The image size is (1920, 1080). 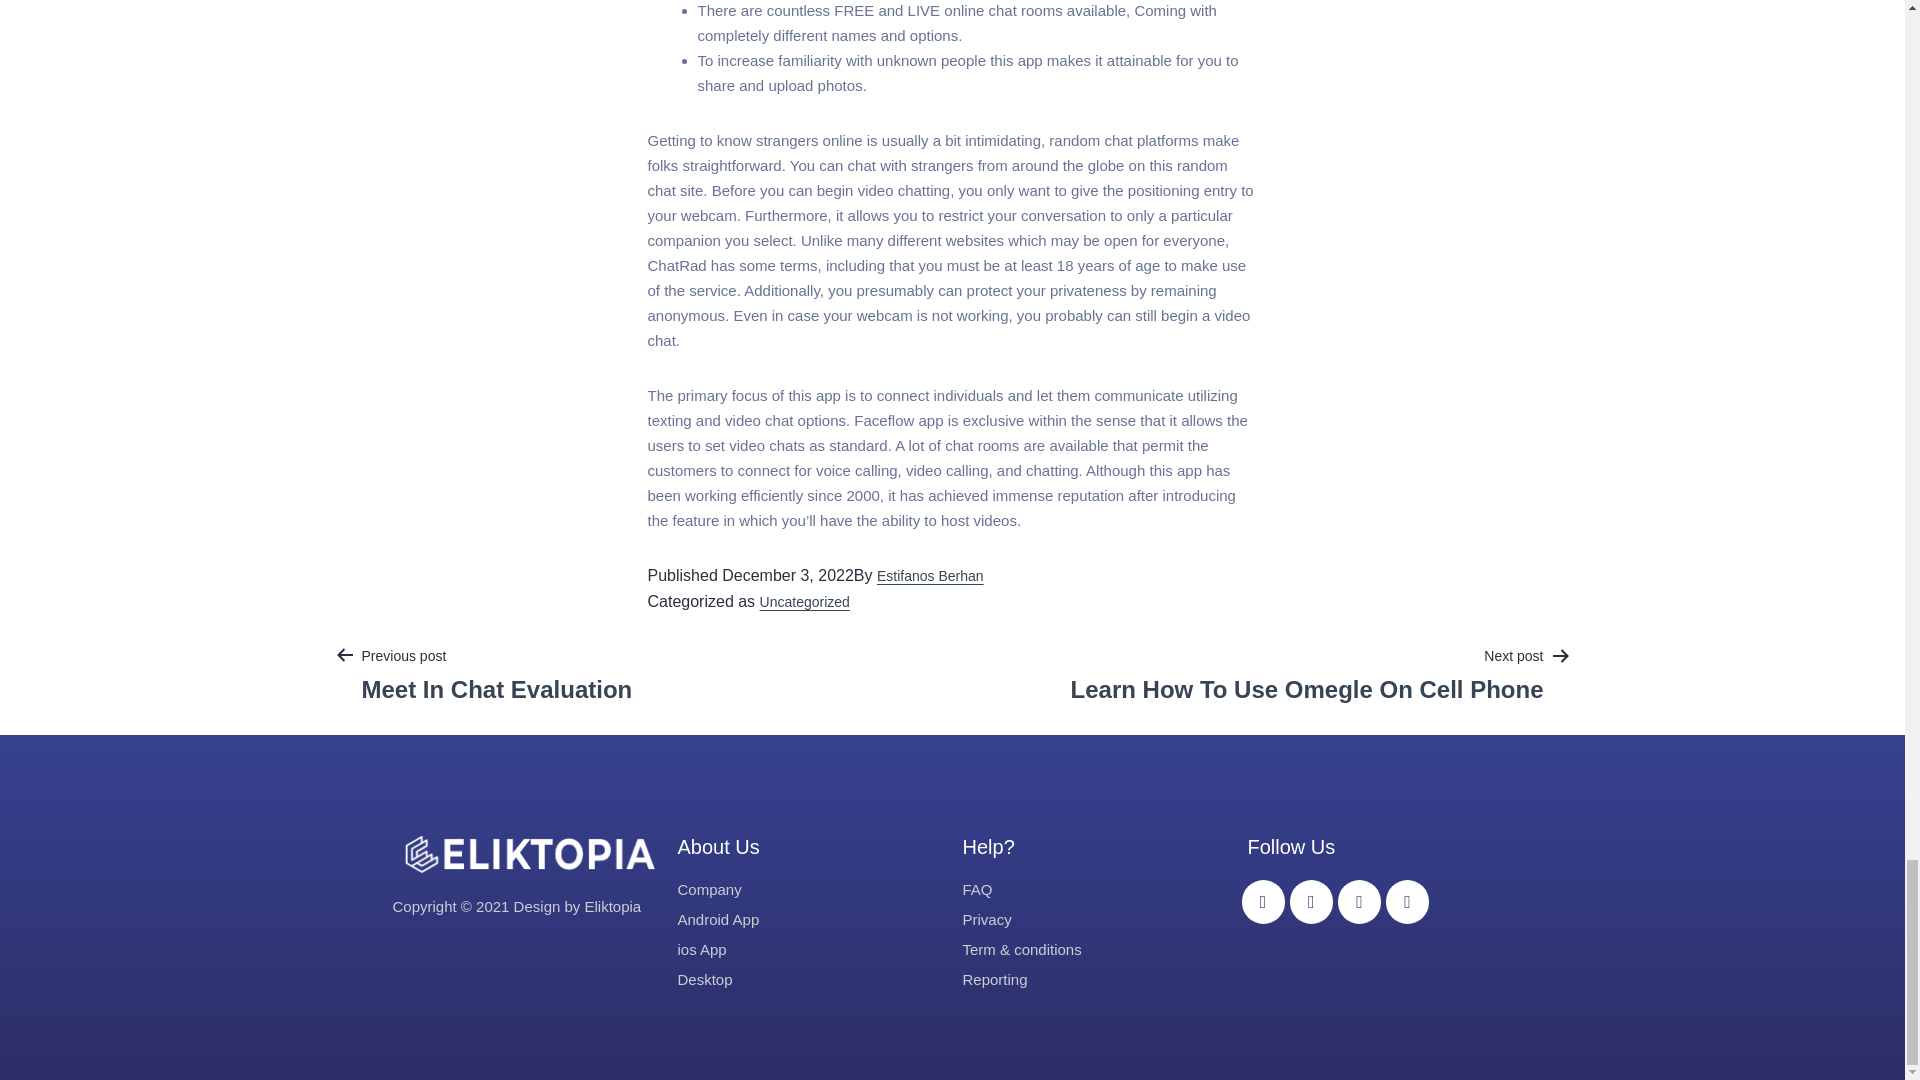 What do you see at coordinates (496, 674) in the screenshot?
I see `Uncategorized` at bounding box center [496, 674].